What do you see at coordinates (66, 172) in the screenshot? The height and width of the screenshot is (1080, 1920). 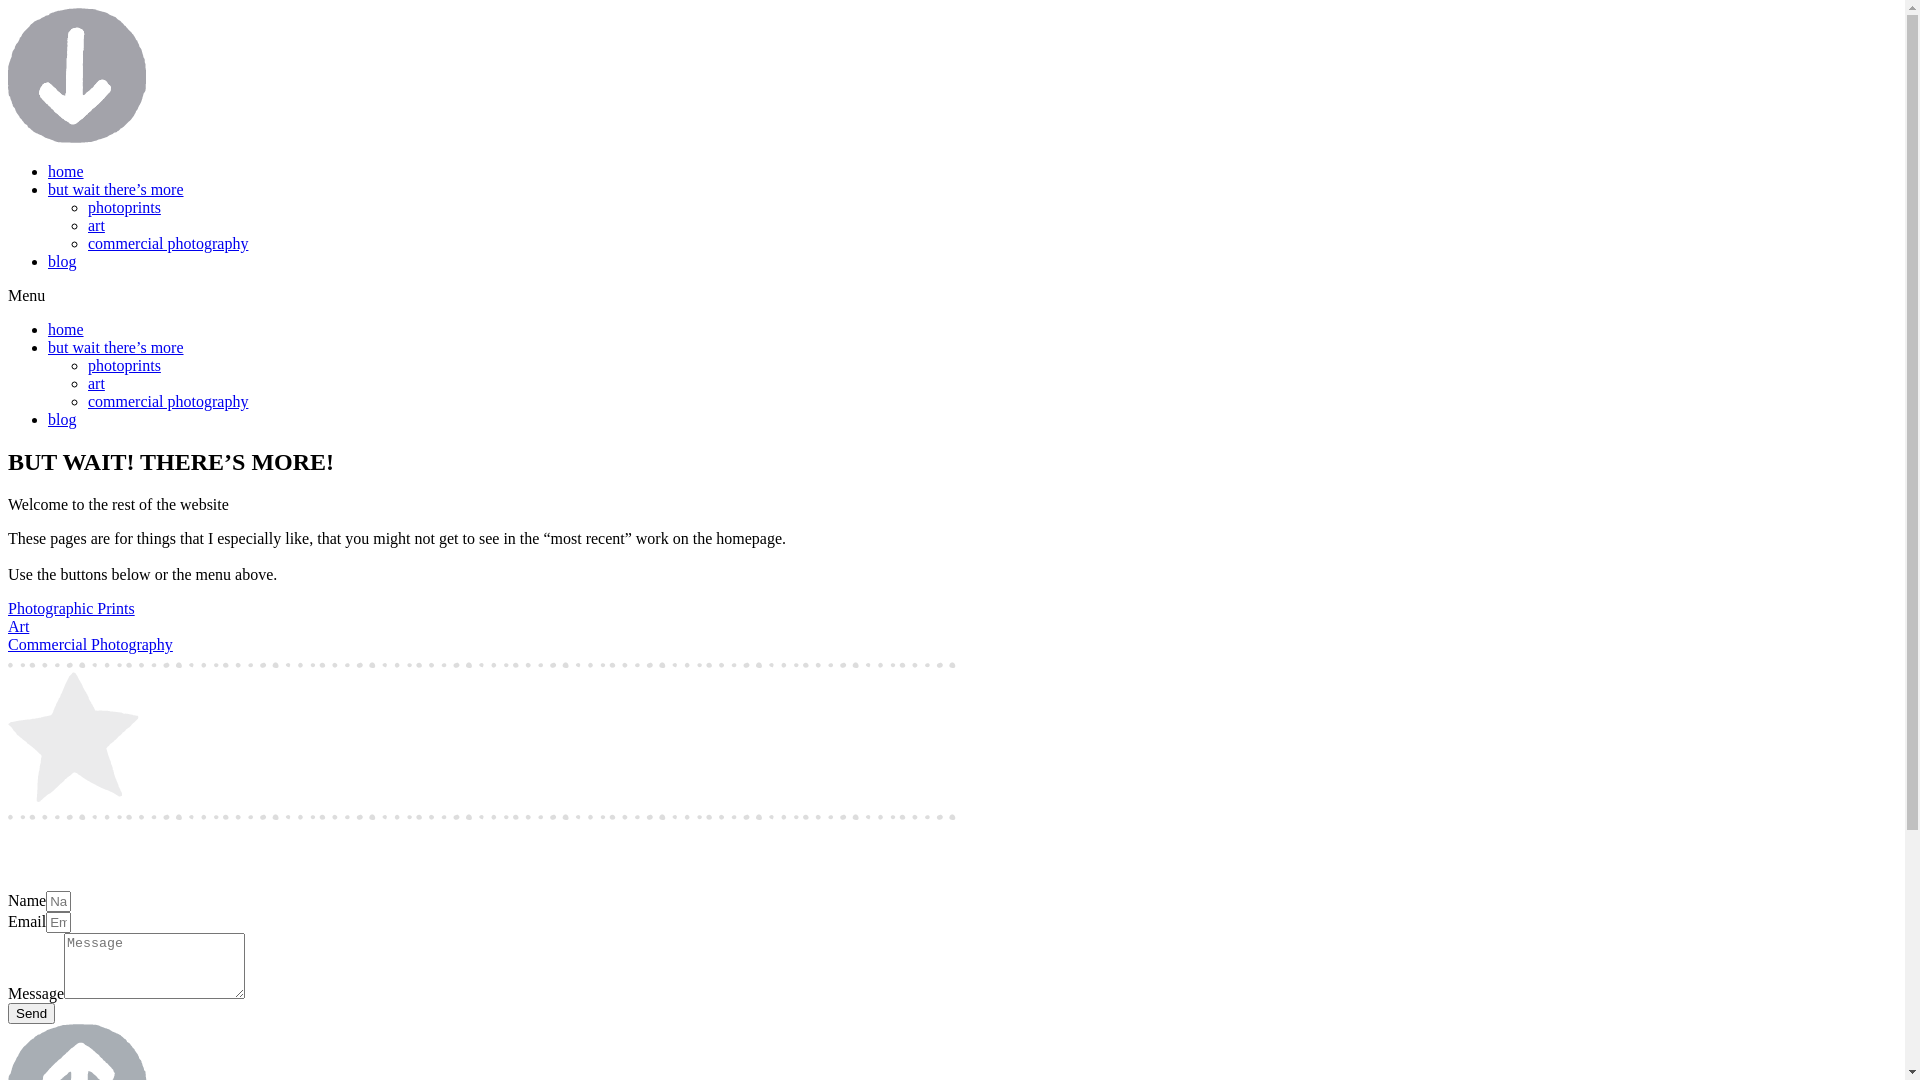 I see `home` at bounding box center [66, 172].